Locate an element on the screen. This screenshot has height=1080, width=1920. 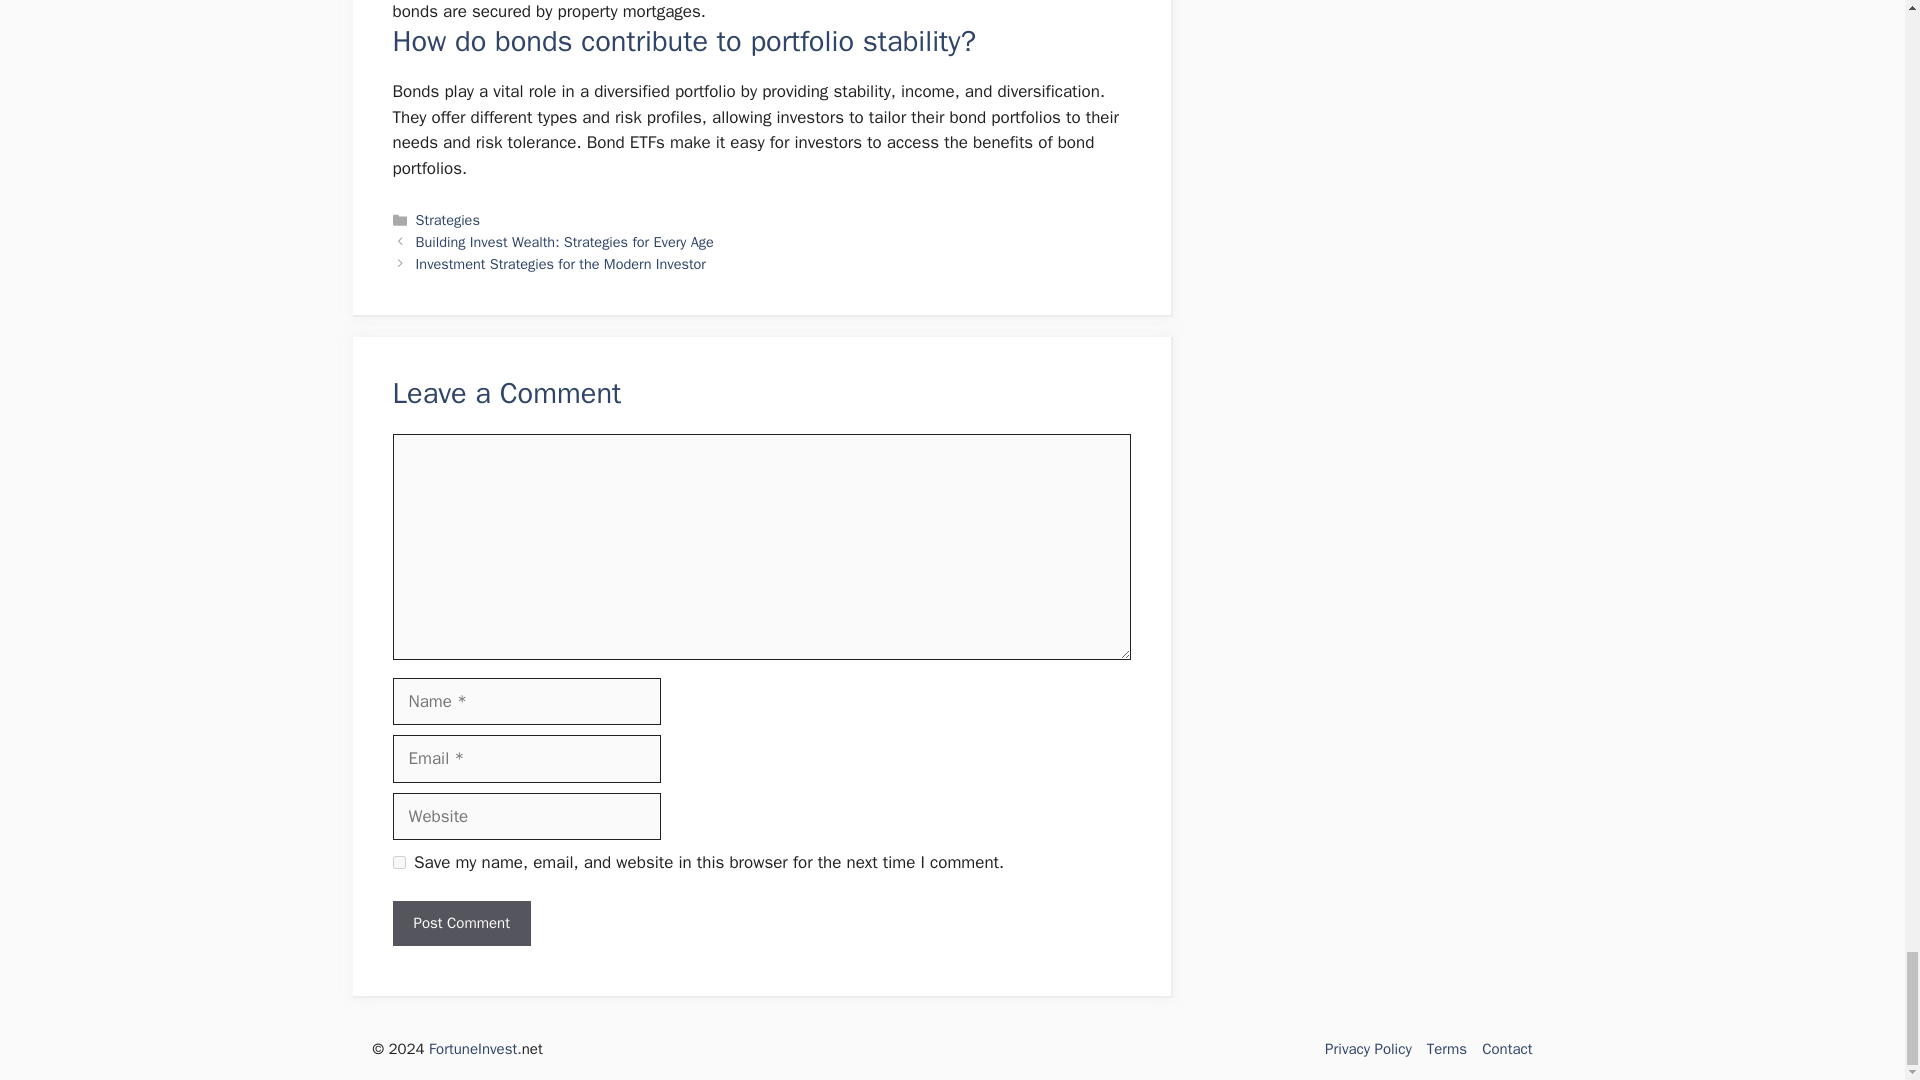
Post Comment is located at coordinates (460, 923).